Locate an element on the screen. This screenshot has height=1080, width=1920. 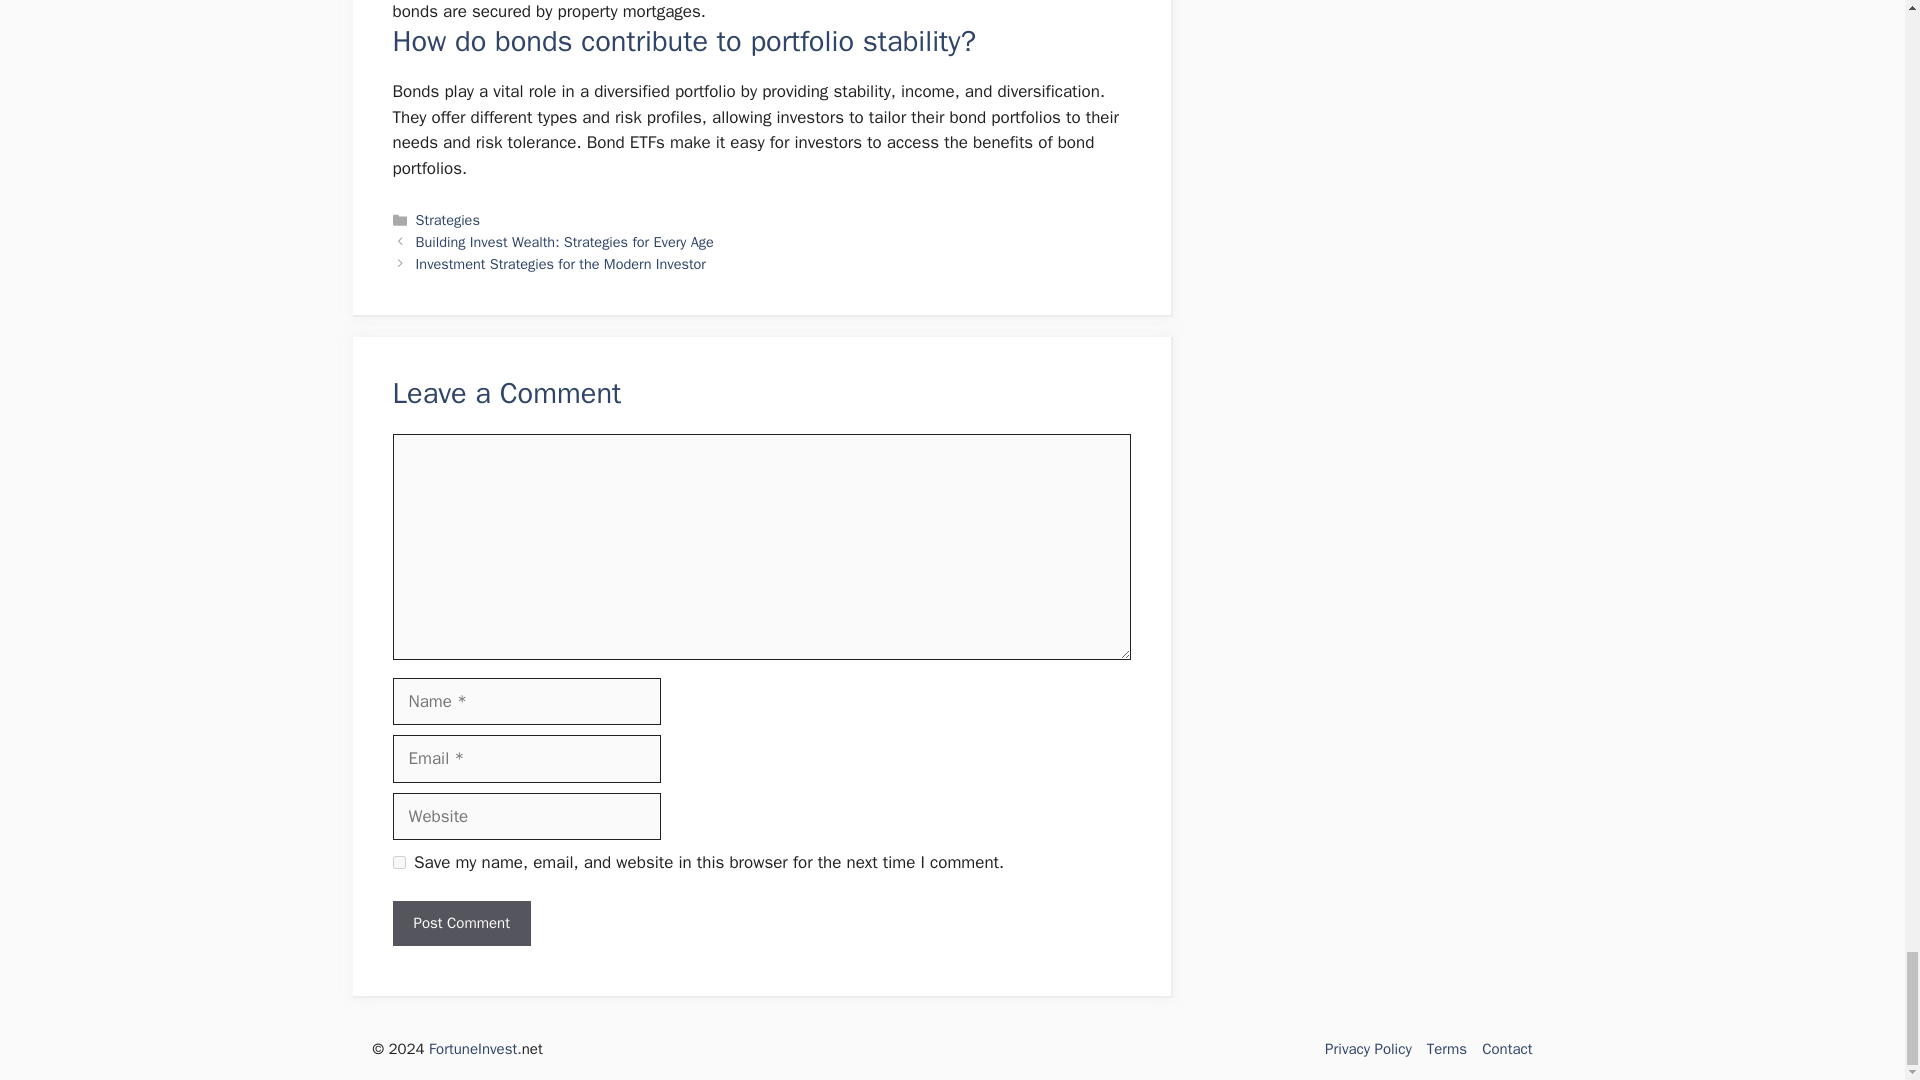
Post Comment is located at coordinates (460, 923).